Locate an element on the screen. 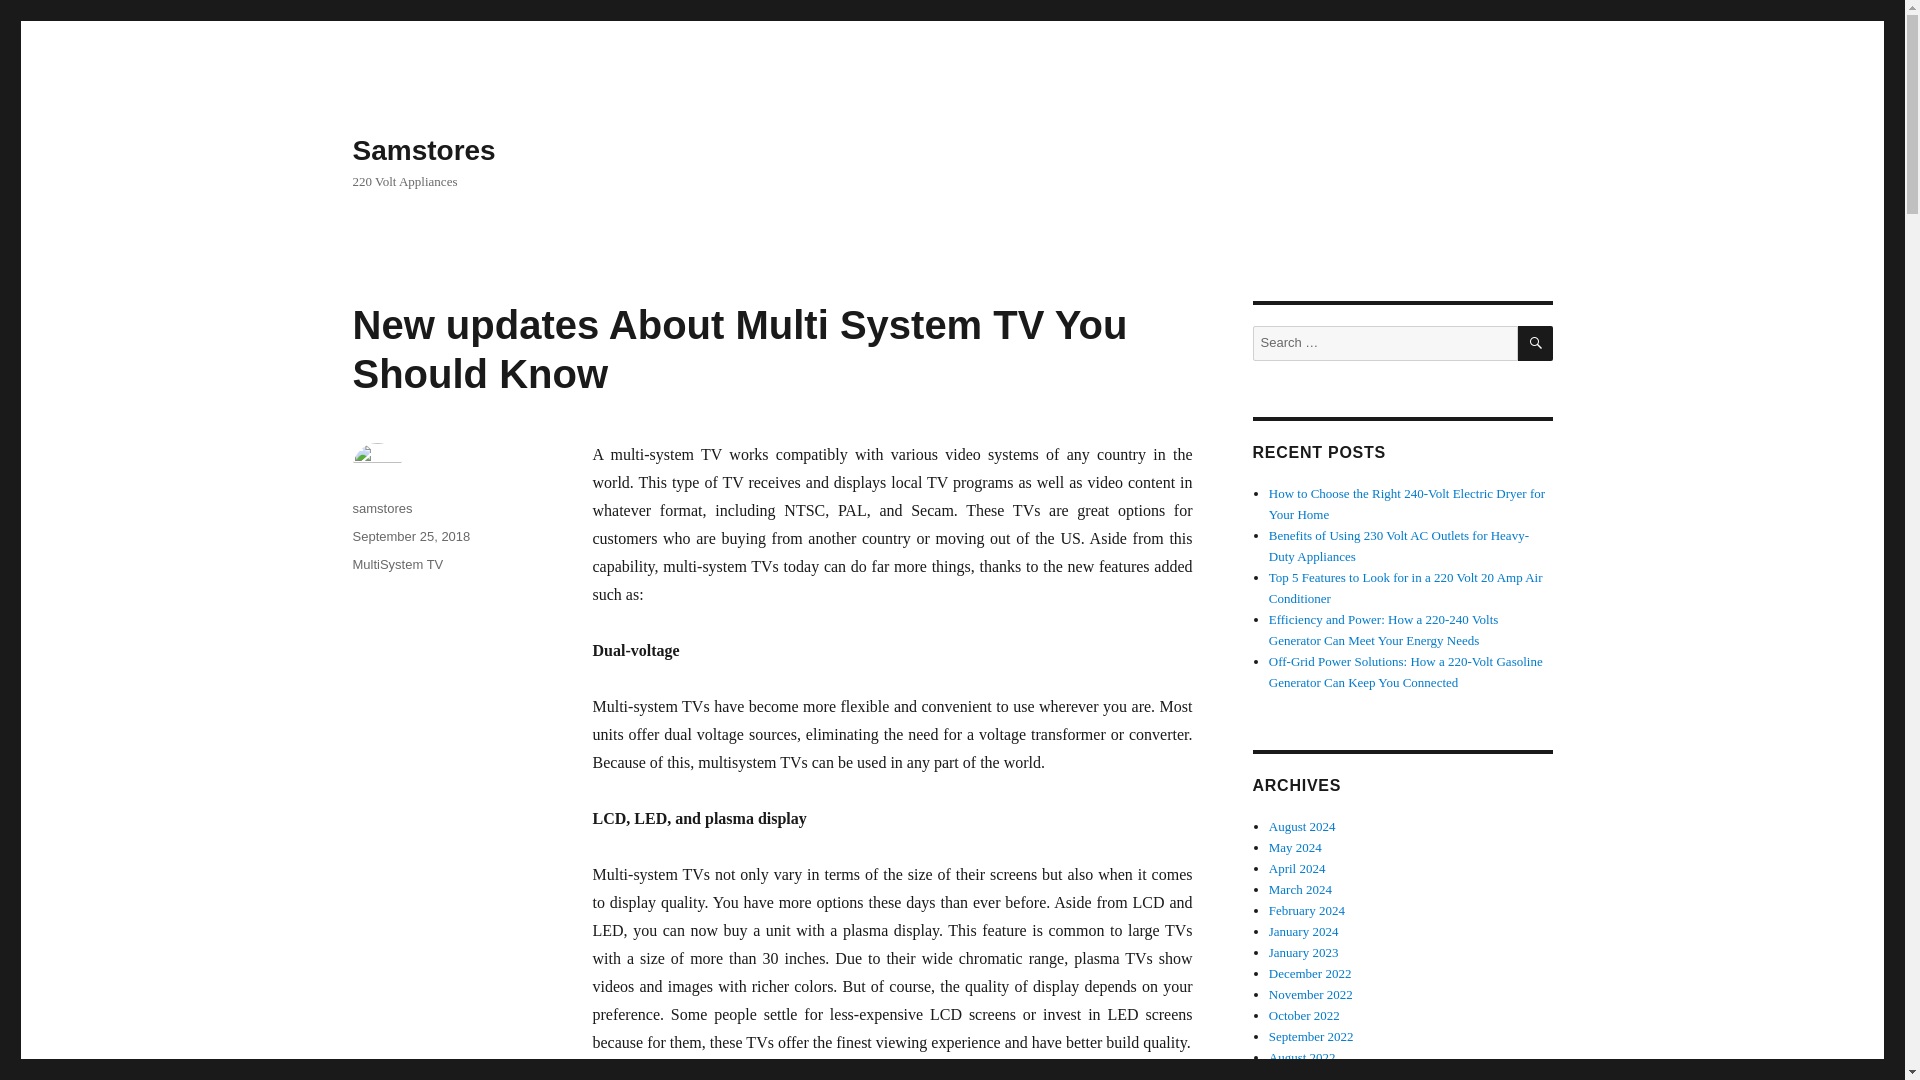 The height and width of the screenshot is (1080, 1920). May 2024 is located at coordinates (1296, 848).